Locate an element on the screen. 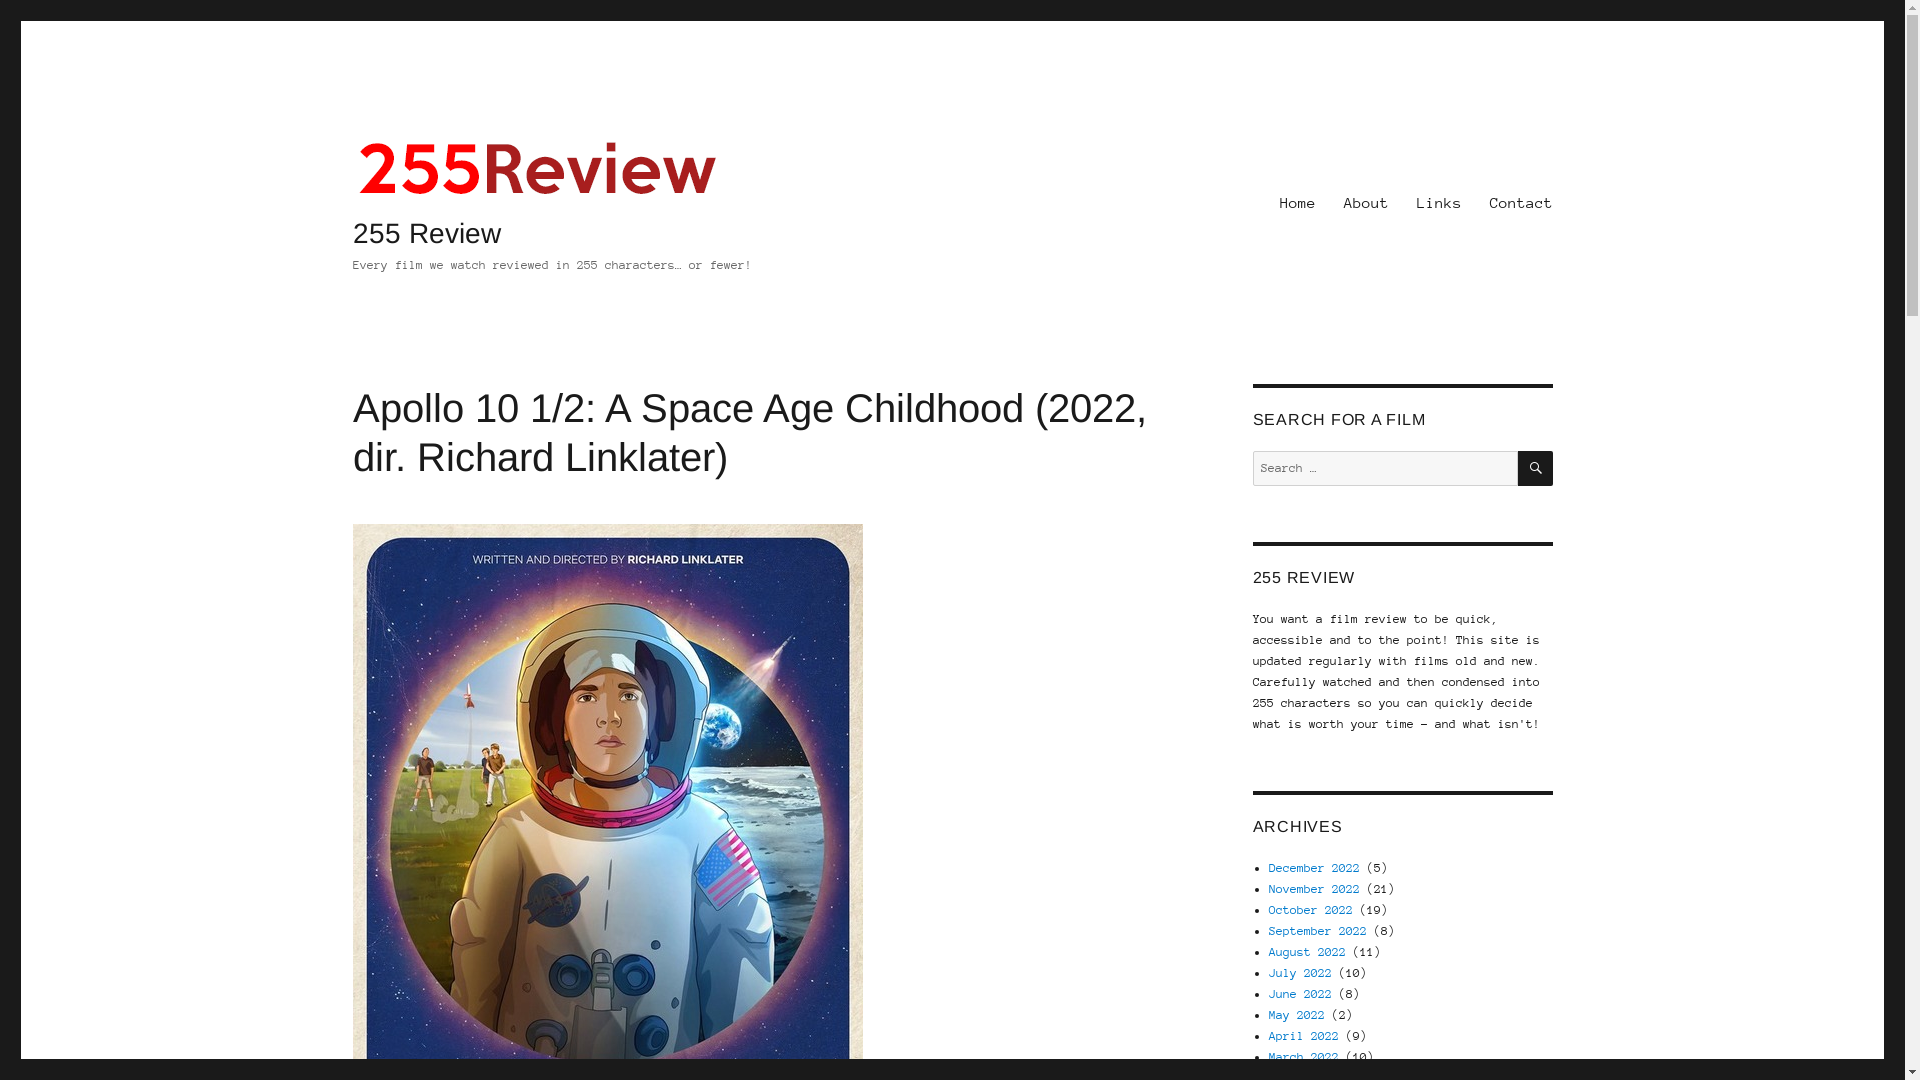  October 2022 is located at coordinates (1311, 910).